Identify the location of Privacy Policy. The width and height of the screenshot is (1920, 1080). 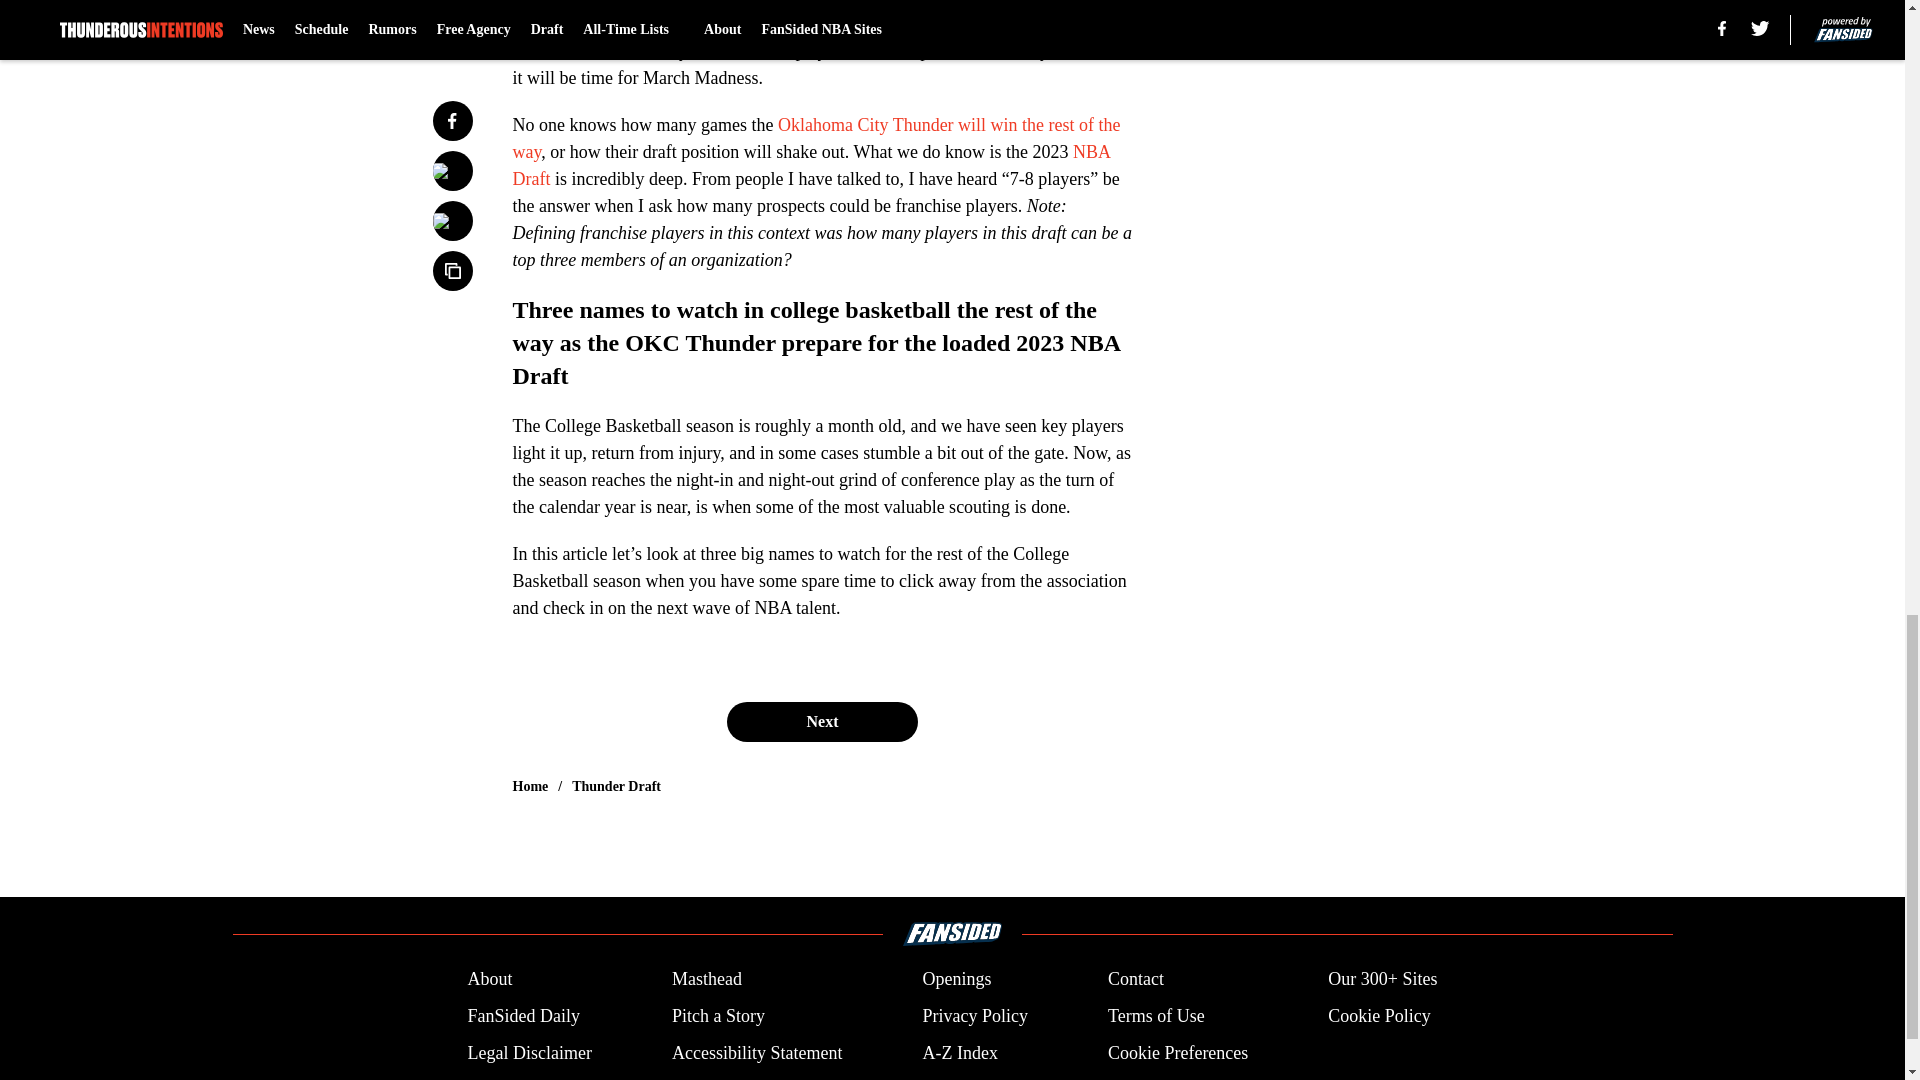
(974, 1016).